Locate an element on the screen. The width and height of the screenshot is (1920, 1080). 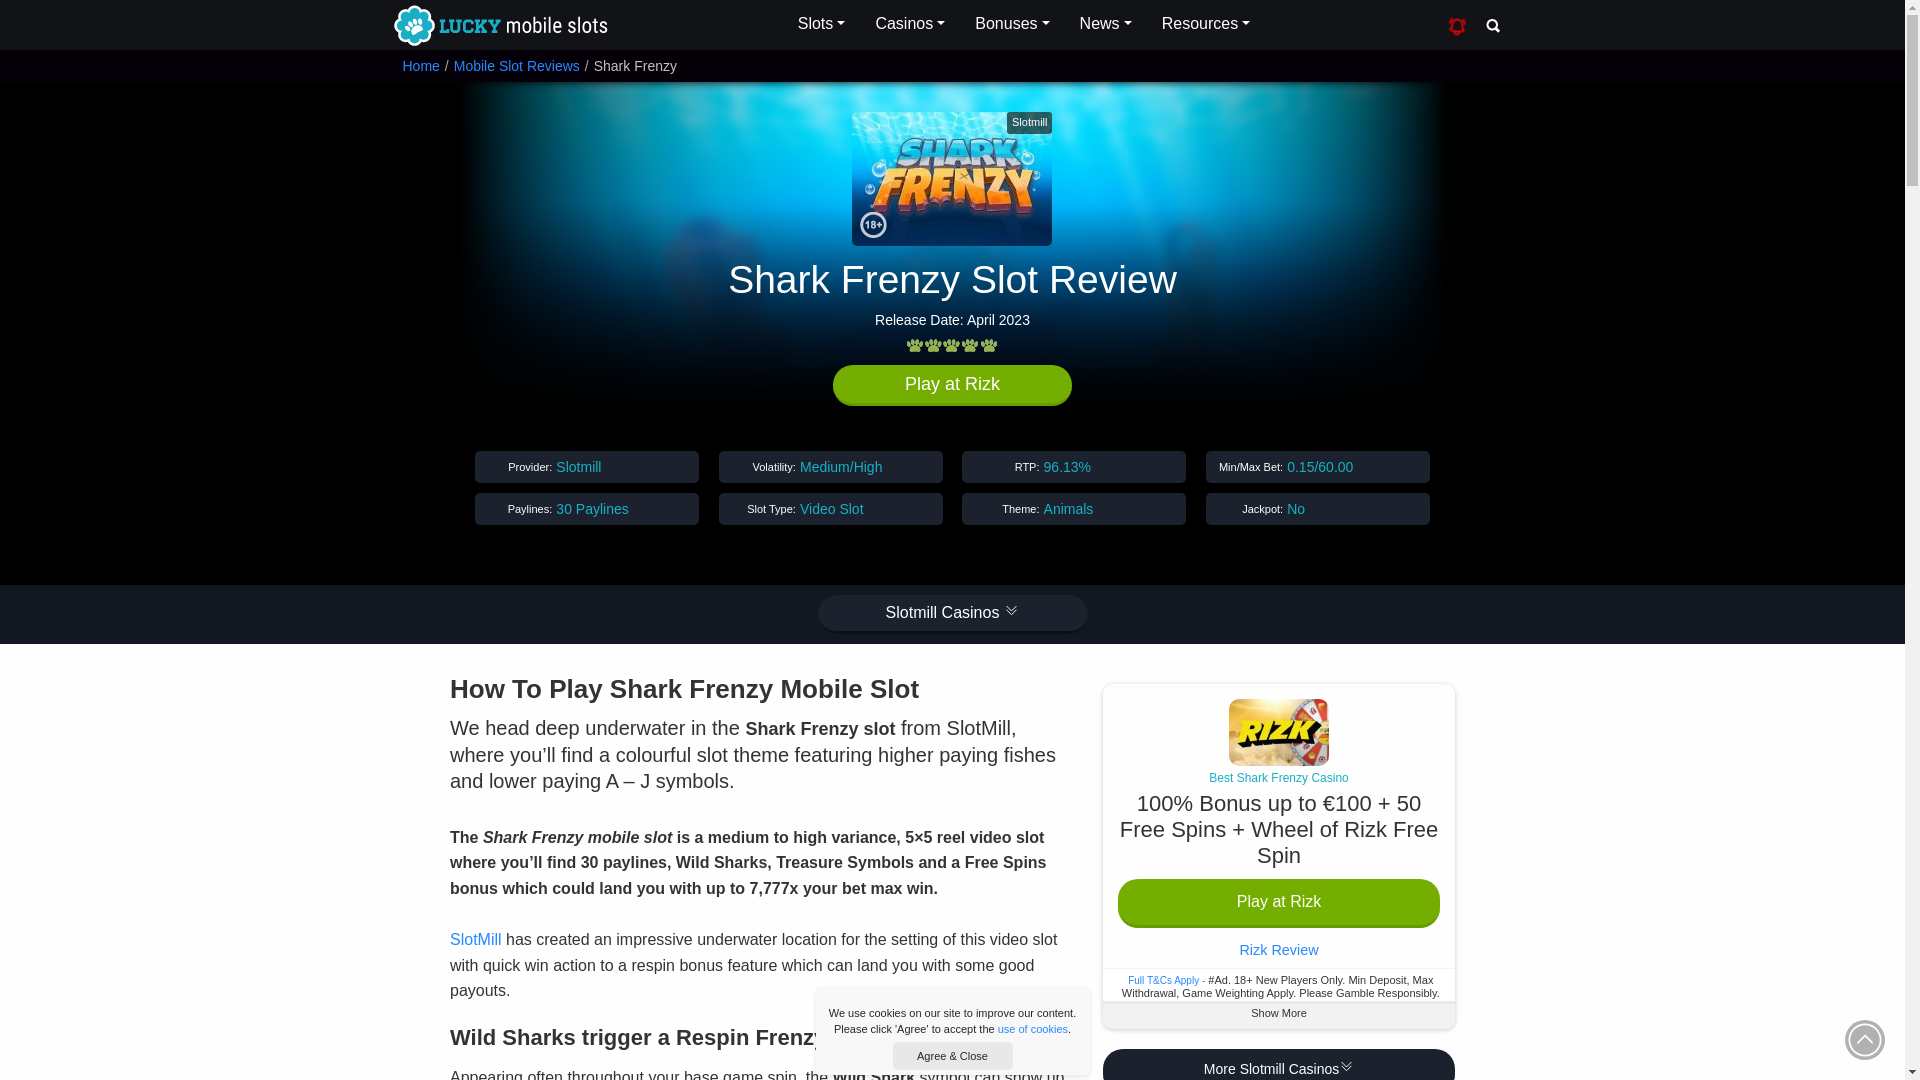
Home is located at coordinates (420, 66).